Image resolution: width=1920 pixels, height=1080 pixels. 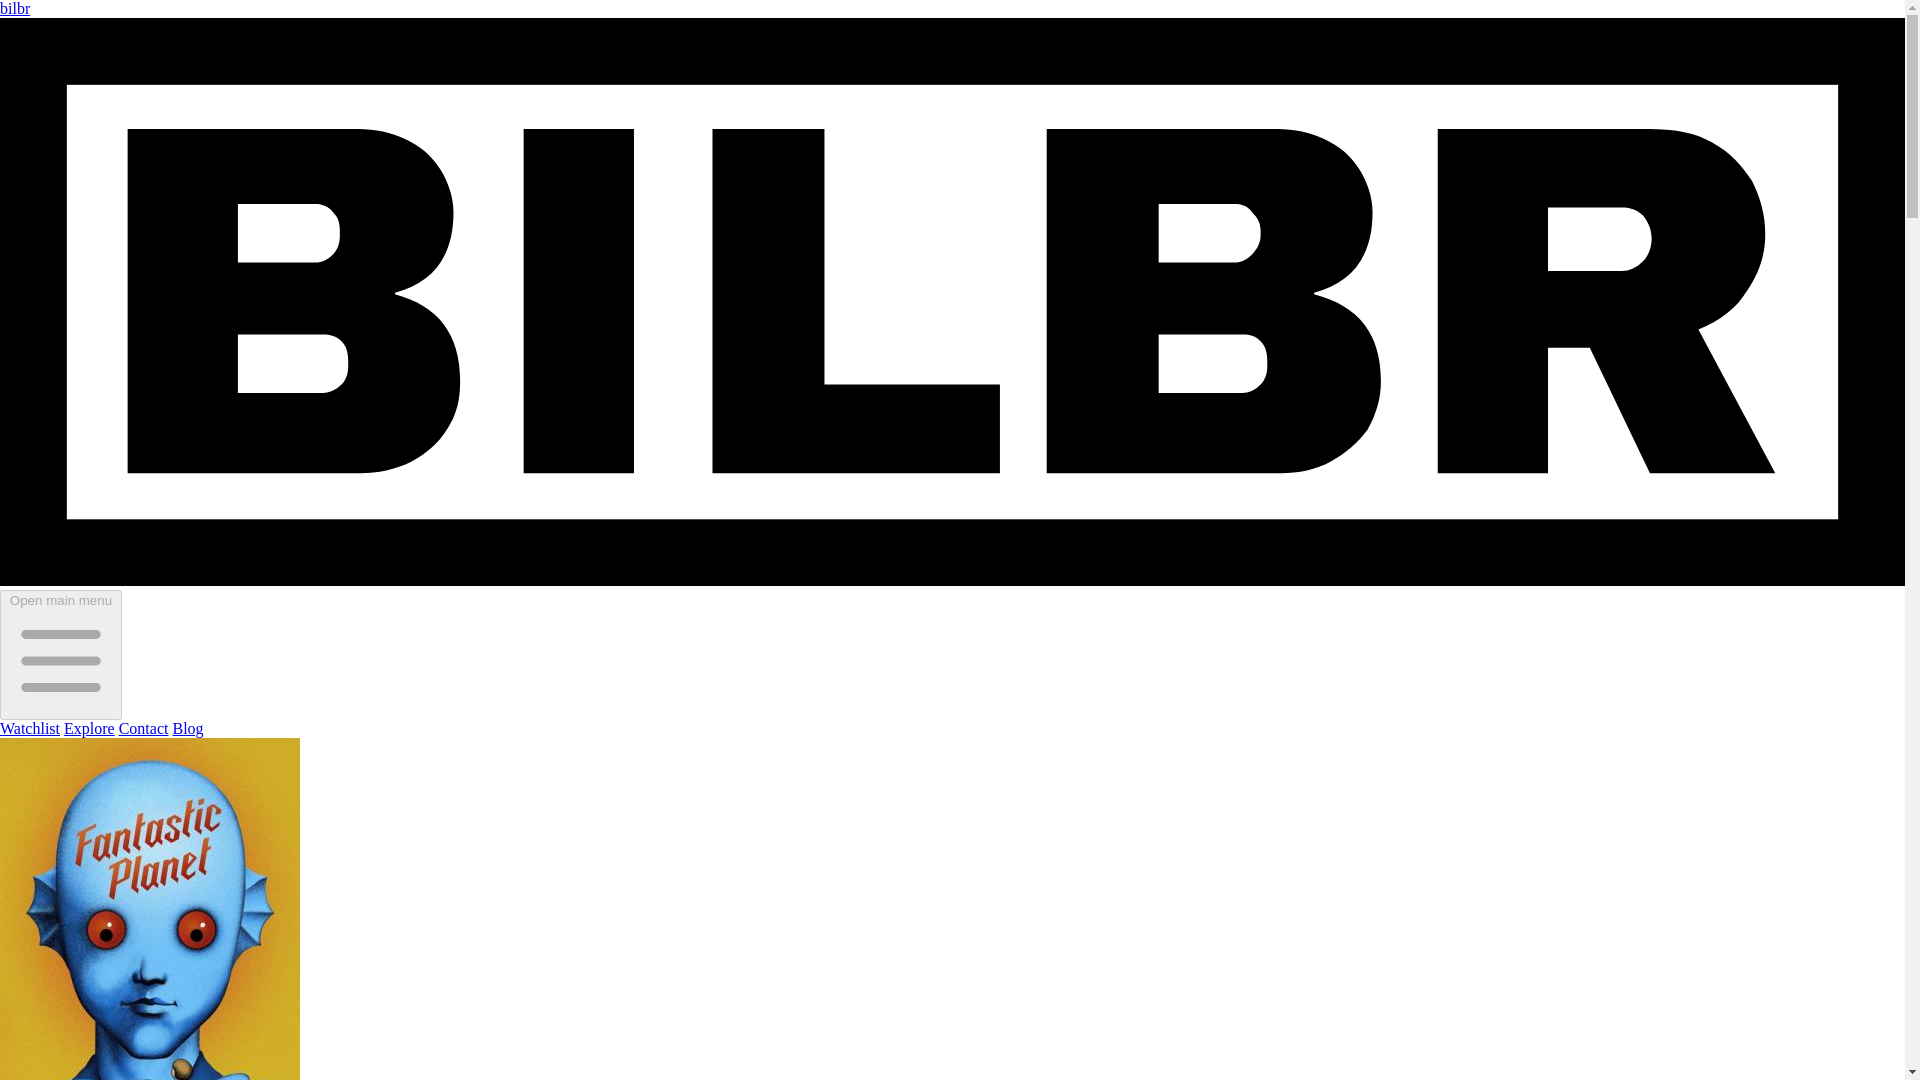 What do you see at coordinates (61, 654) in the screenshot?
I see `Open main menu` at bounding box center [61, 654].